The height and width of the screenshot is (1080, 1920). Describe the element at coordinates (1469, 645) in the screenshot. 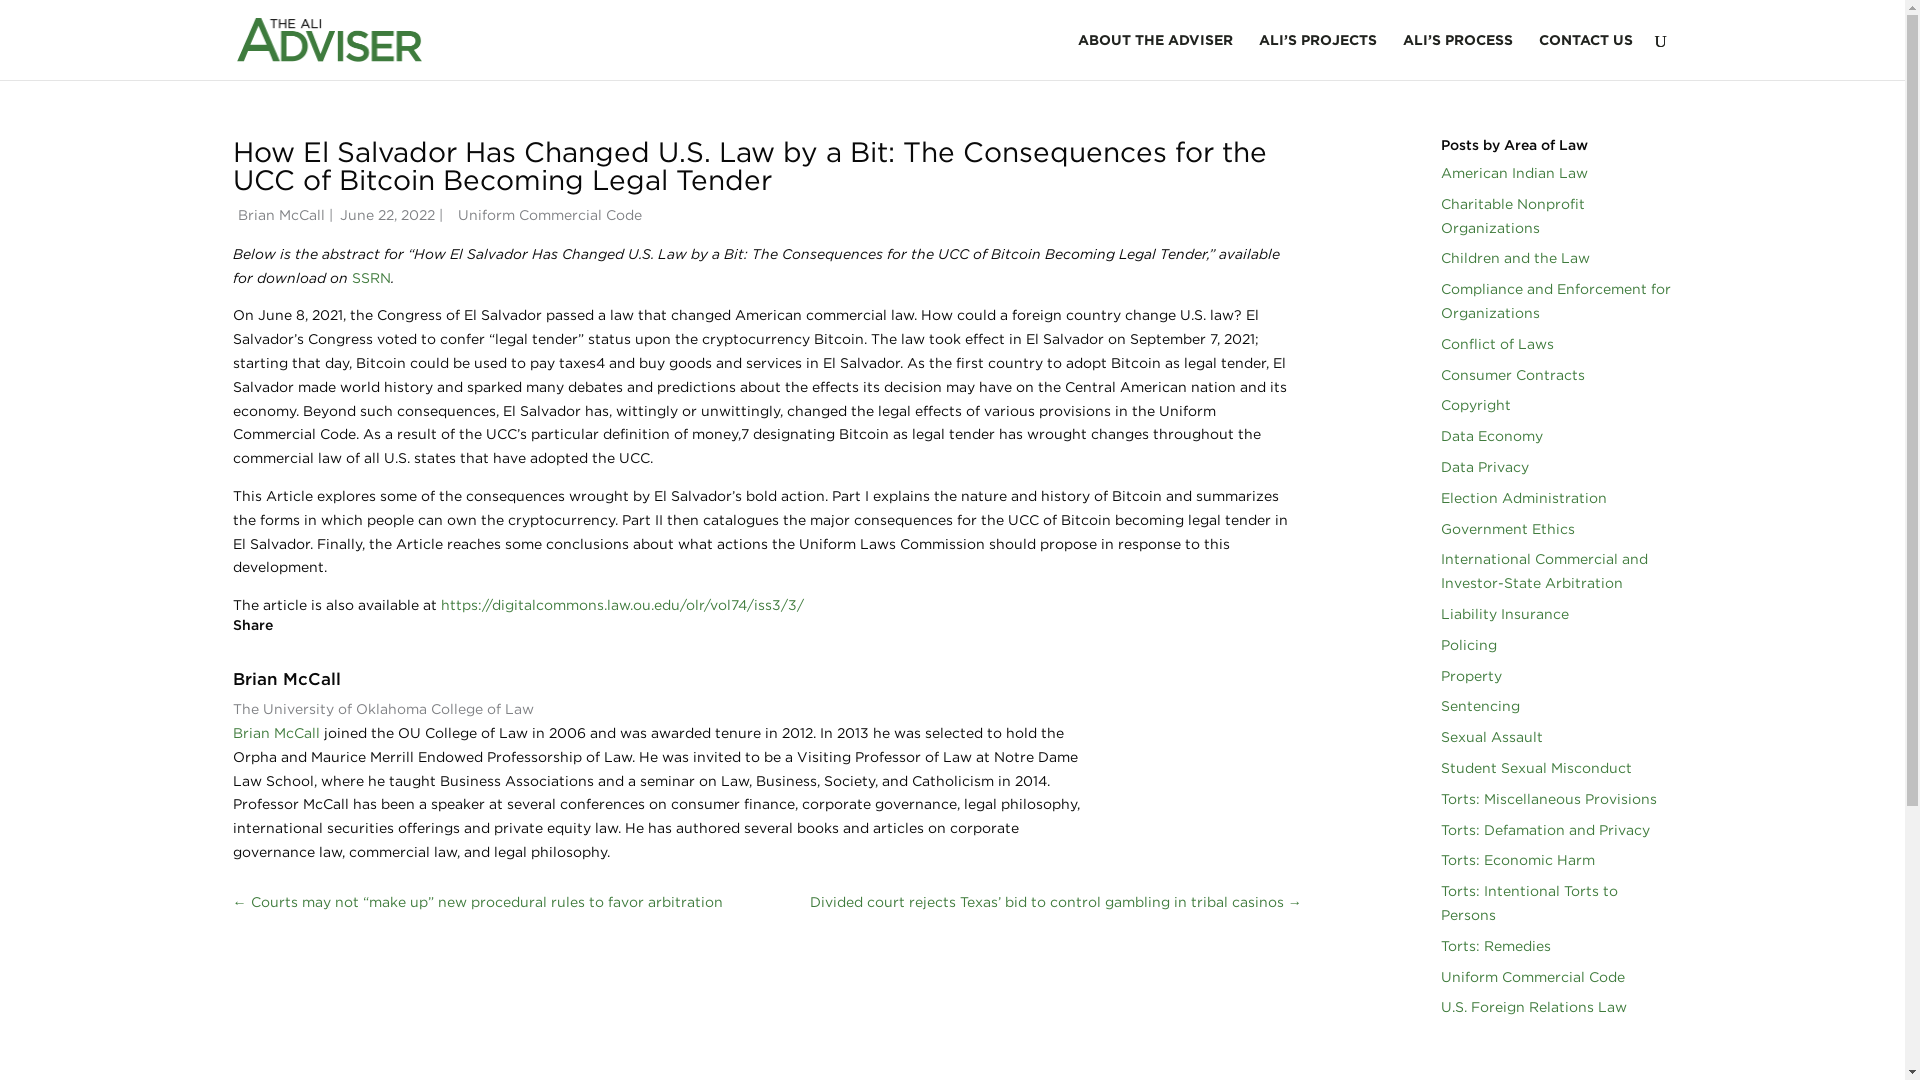

I see `Policing` at that location.